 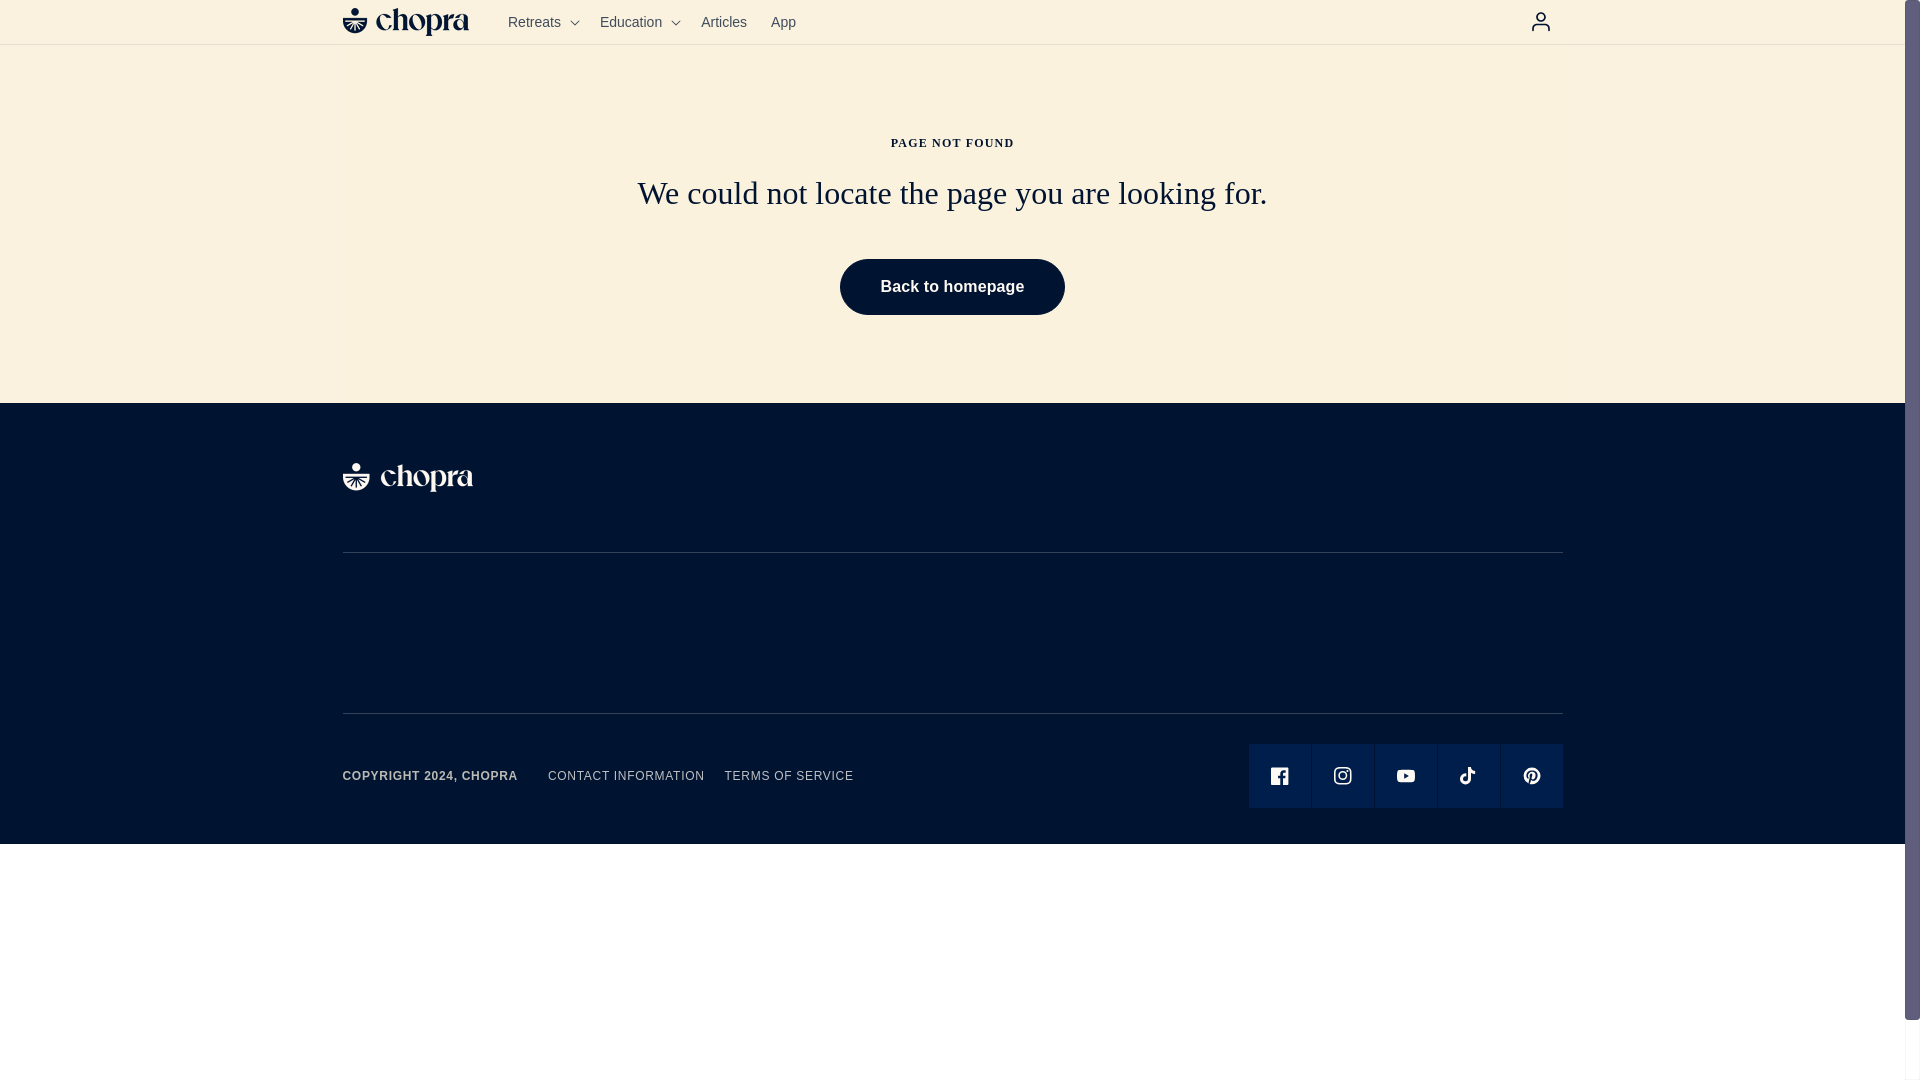 What do you see at coordinates (1342, 776) in the screenshot?
I see `Instagram` at bounding box center [1342, 776].